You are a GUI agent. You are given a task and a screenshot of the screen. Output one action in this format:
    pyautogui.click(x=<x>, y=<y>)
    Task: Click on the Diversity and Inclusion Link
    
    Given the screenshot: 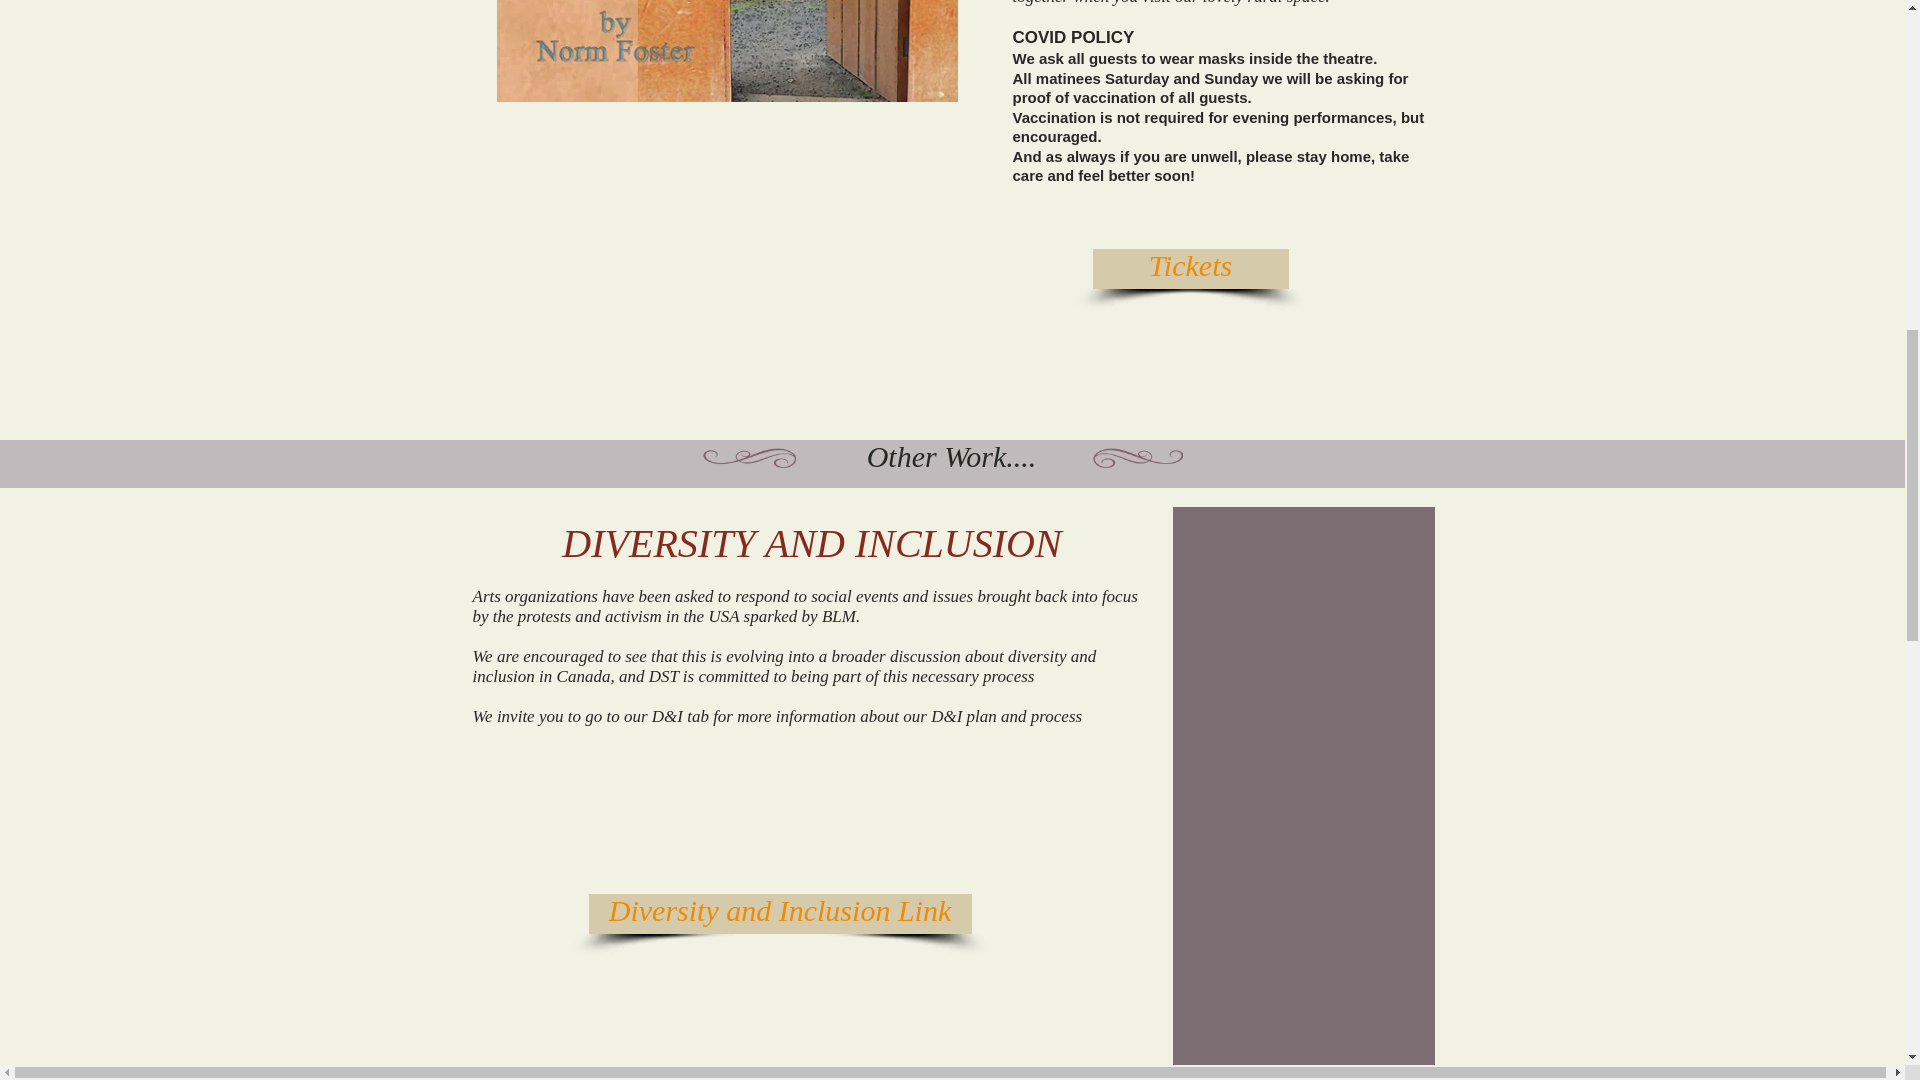 What is the action you would take?
    pyautogui.click(x=779, y=914)
    